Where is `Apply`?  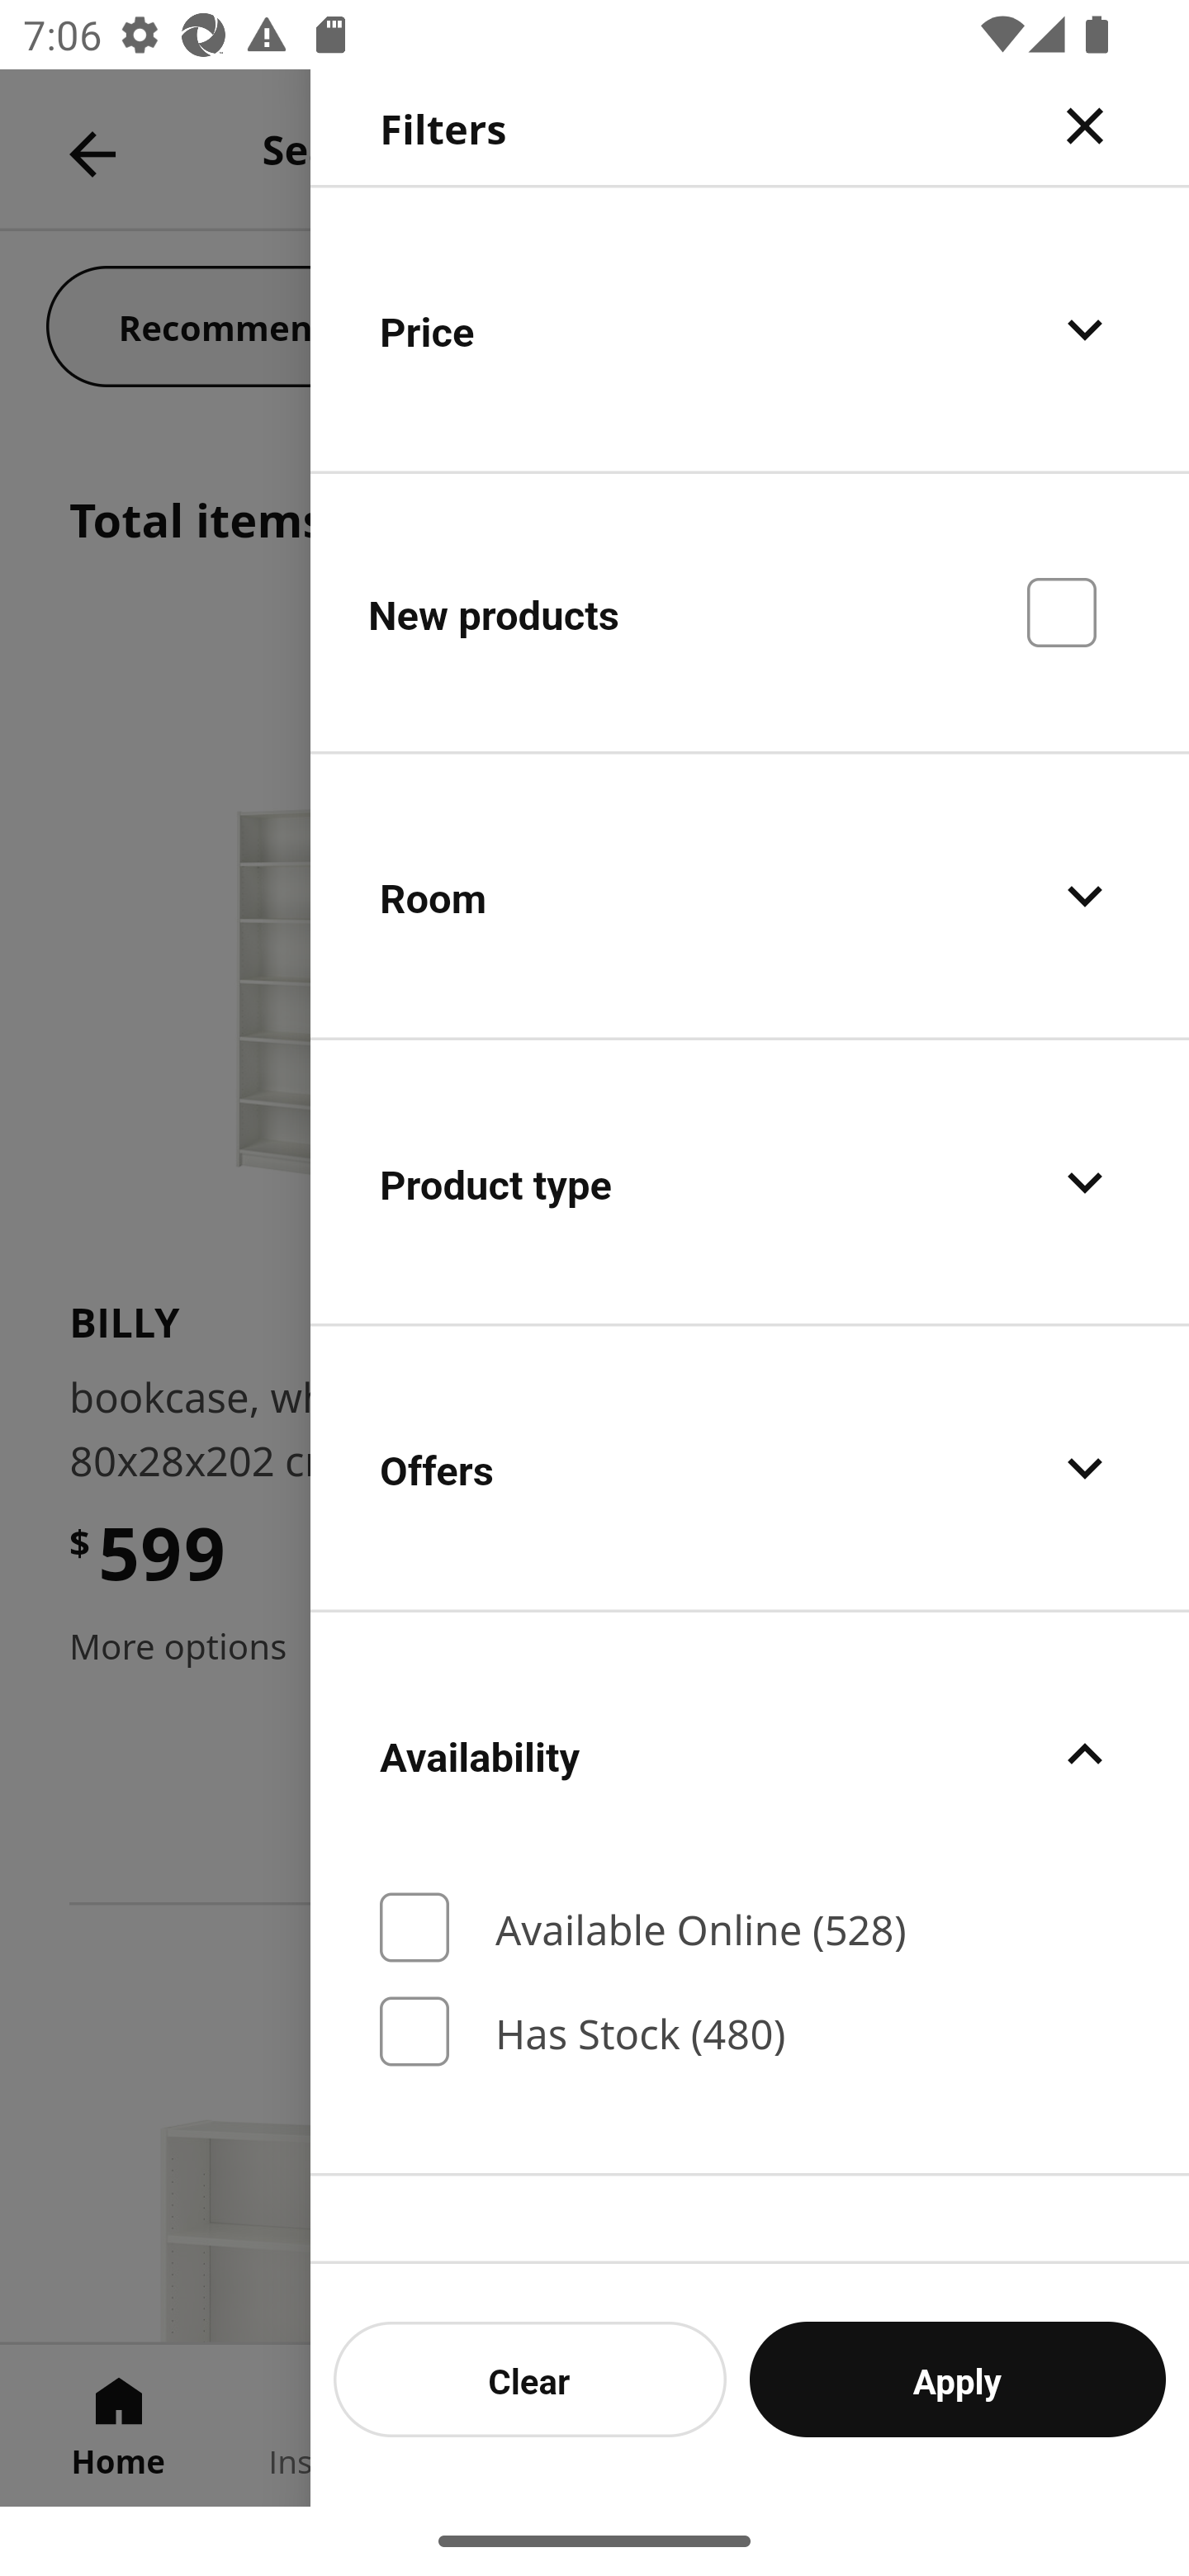
Apply is located at coordinates (958, 2379).